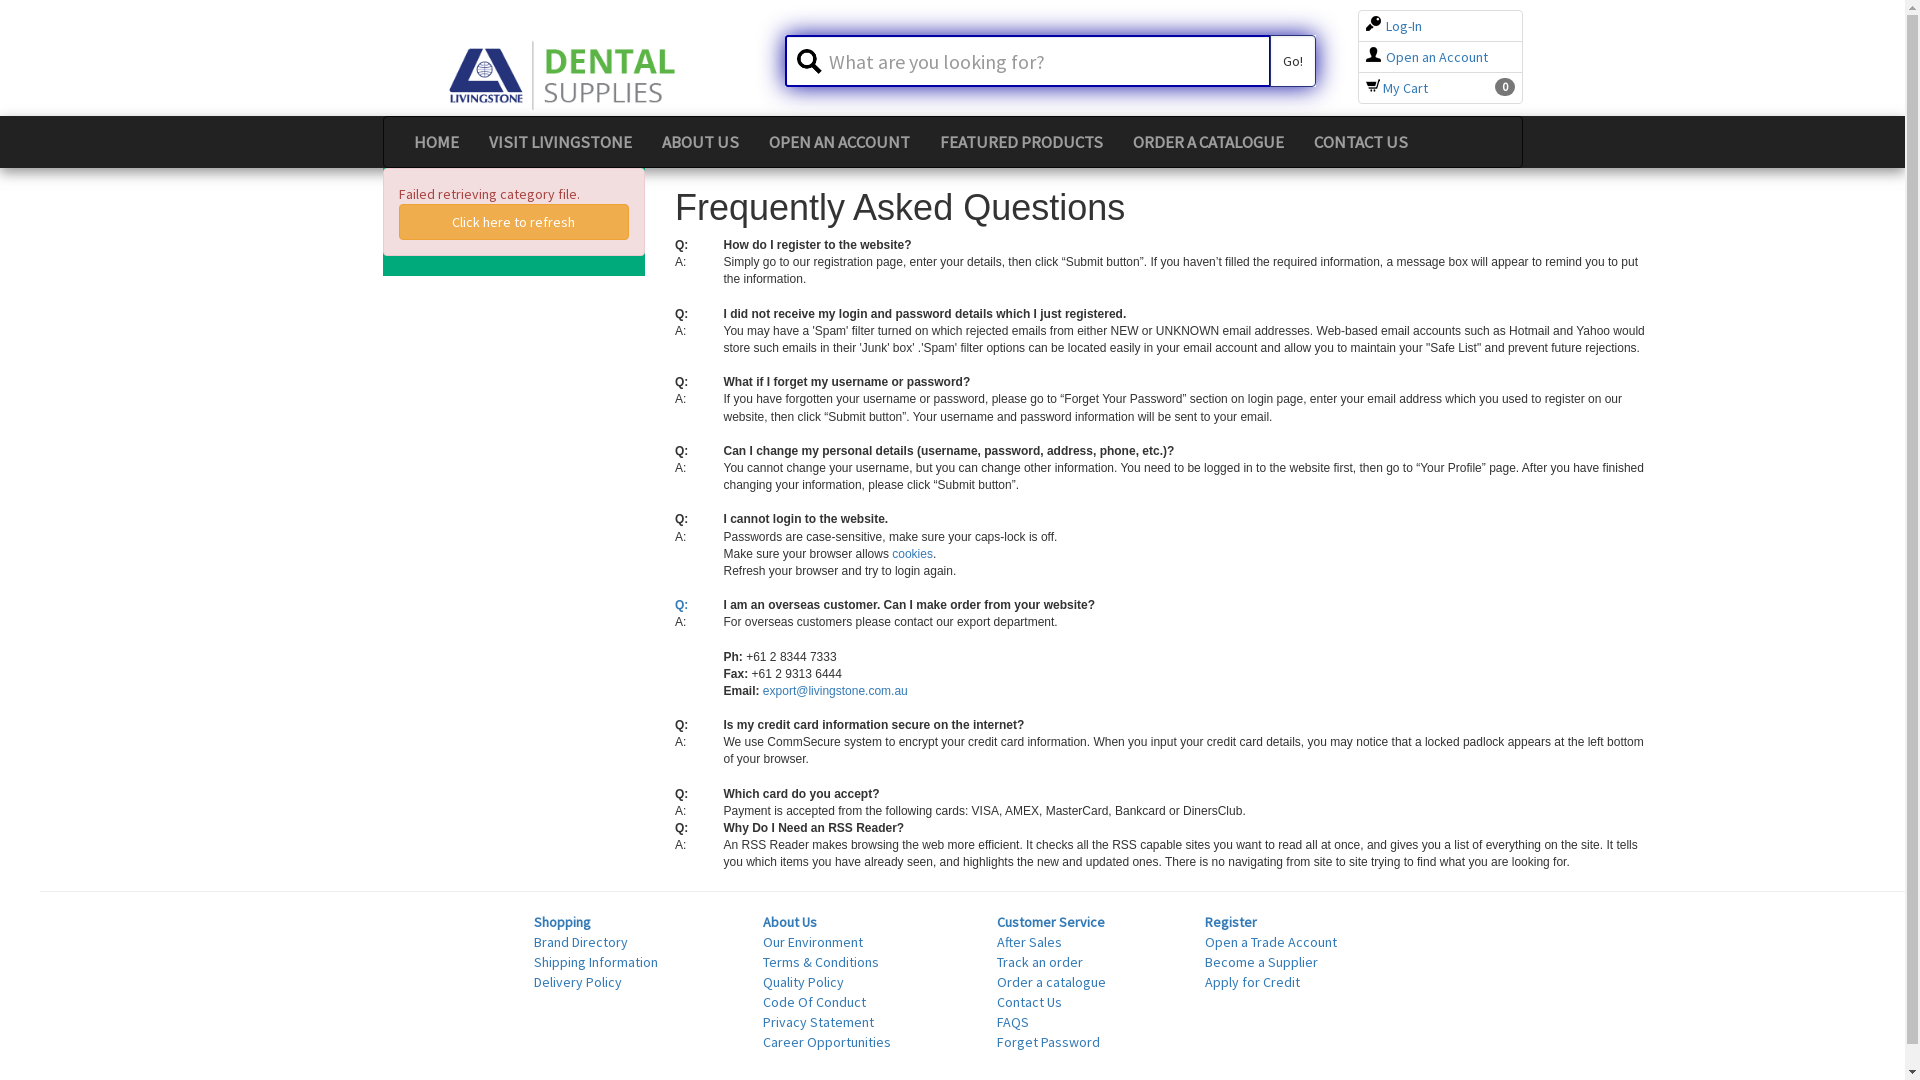 This screenshot has width=1920, height=1080. Describe the element at coordinates (1048, 1042) in the screenshot. I see `Forget Password` at that location.